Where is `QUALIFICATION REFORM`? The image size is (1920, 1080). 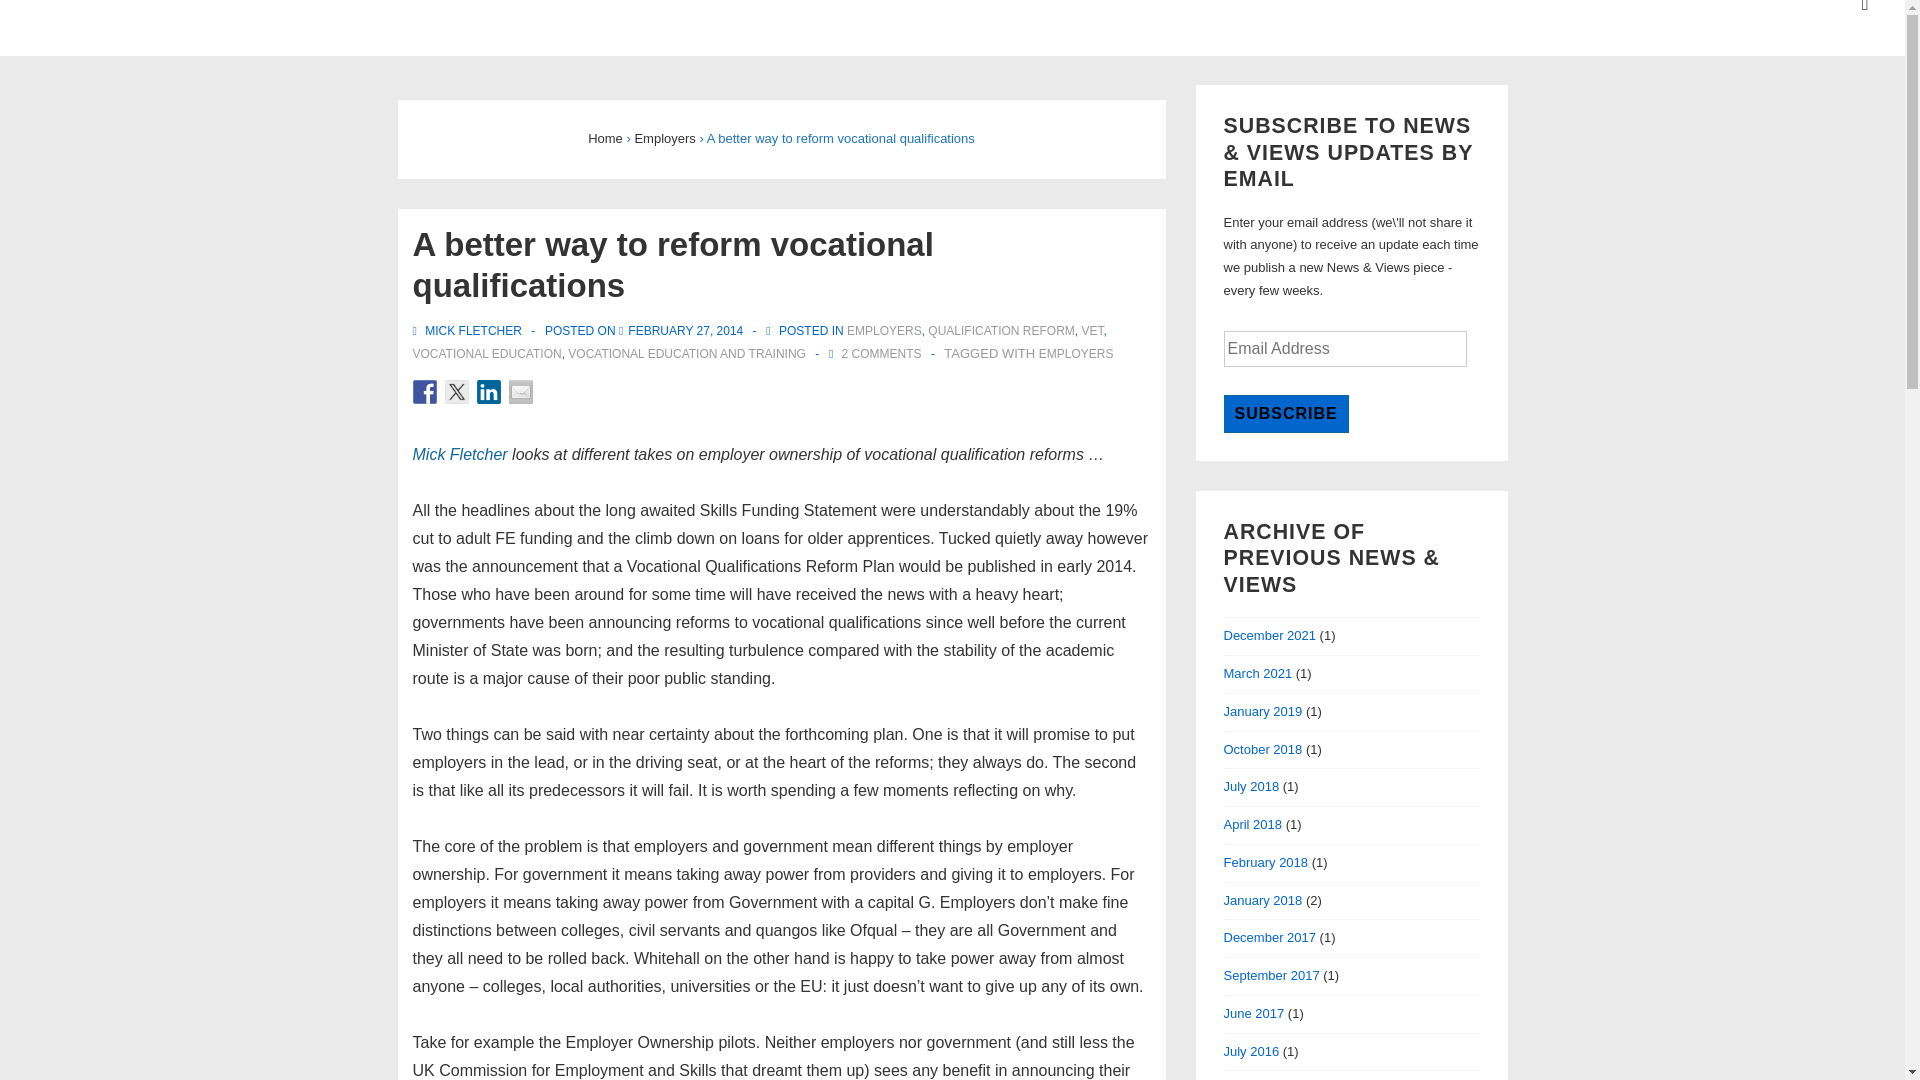
QUALIFICATION REFORM is located at coordinates (1000, 331).